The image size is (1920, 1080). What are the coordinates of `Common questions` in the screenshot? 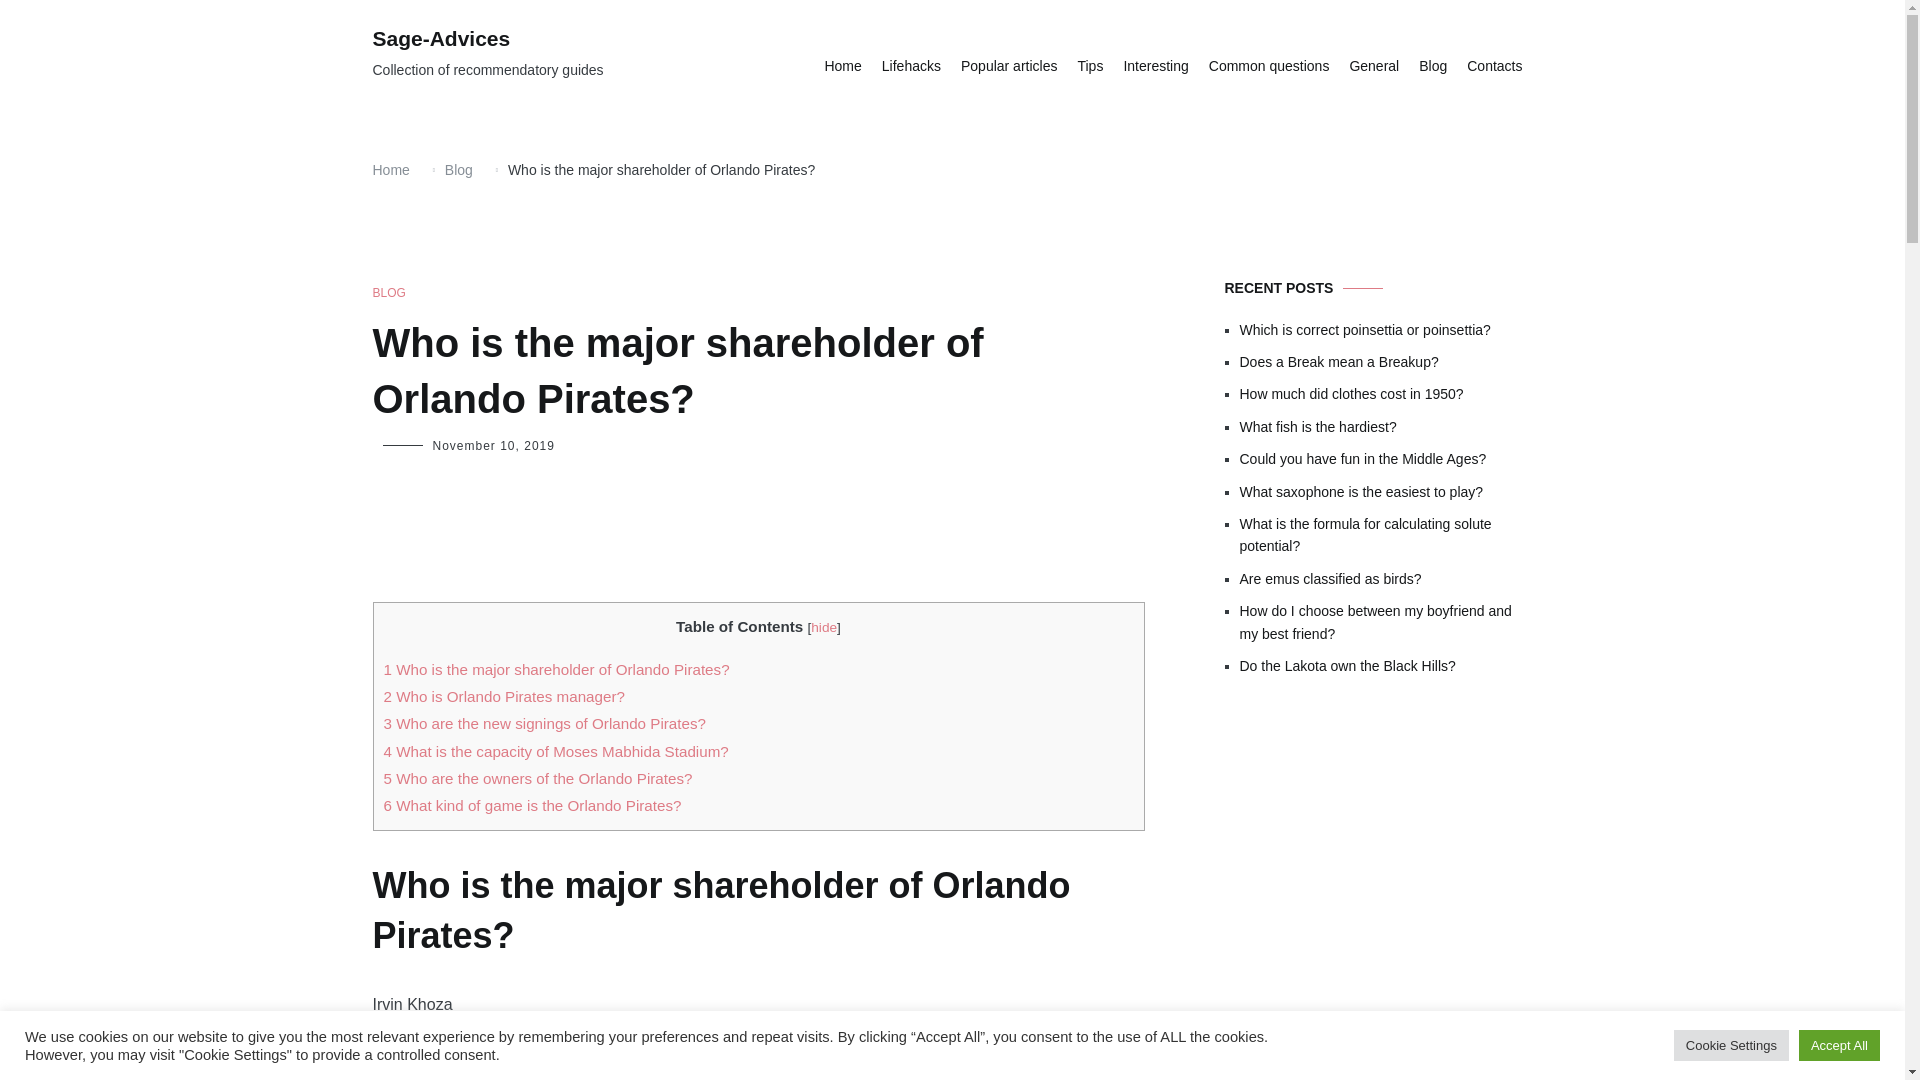 It's located at (1270, 66).